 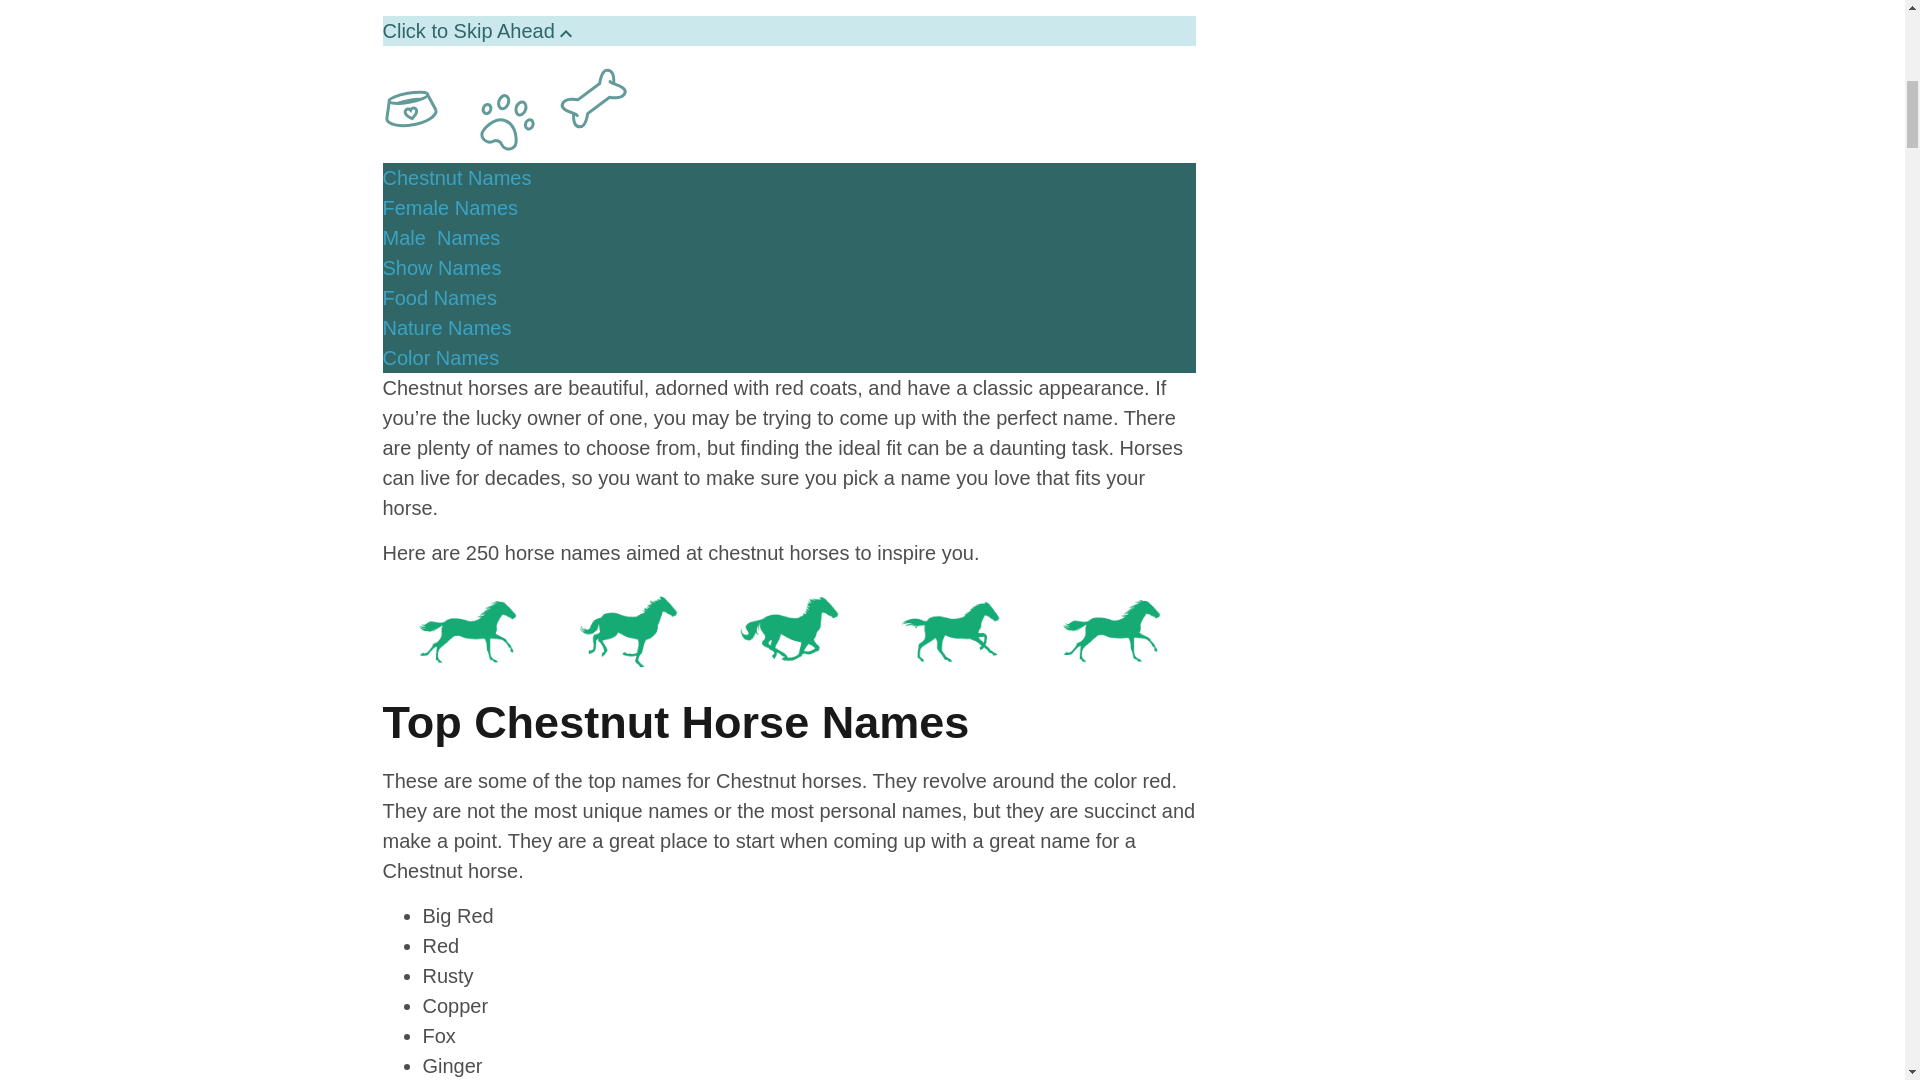 What do you see at coordinates (456, 178) in the screenshot?
I see `Chestnut Names` at bounding box center [456, 178].